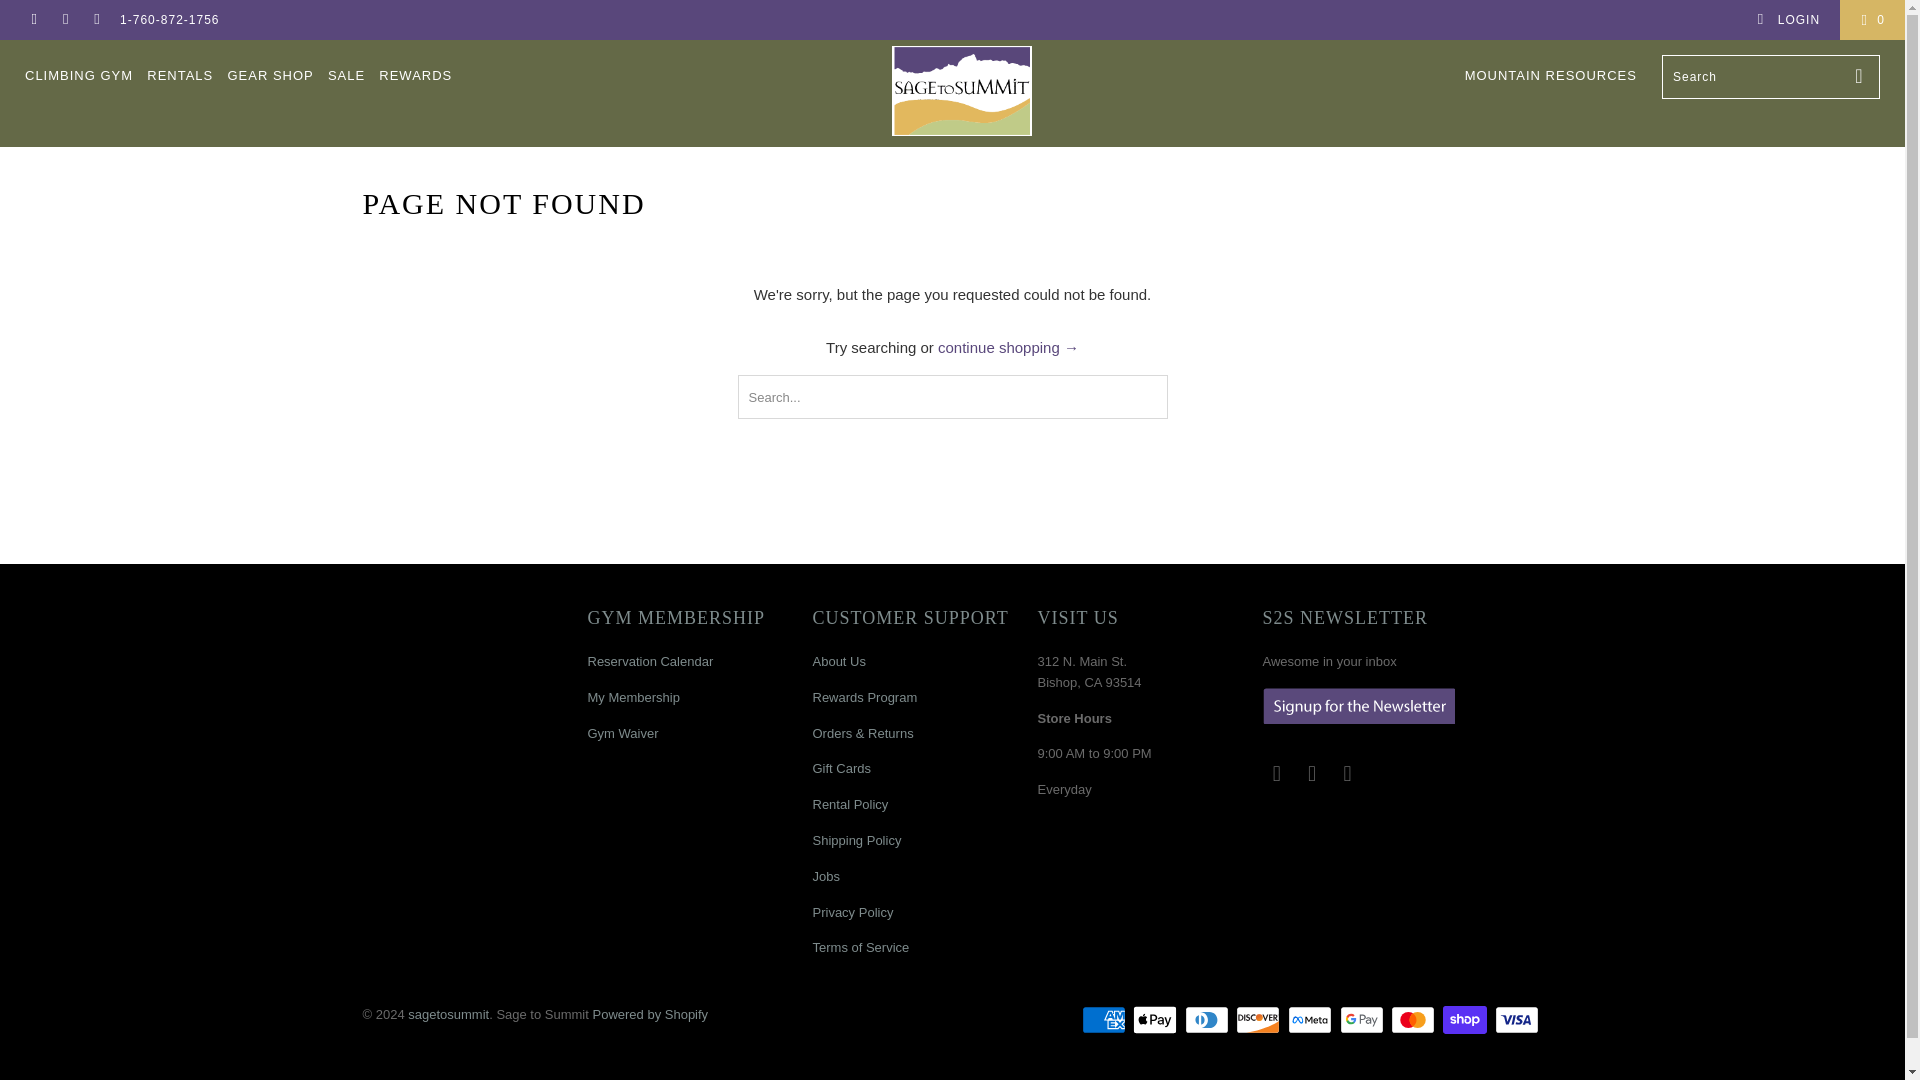  I want to click on RENTALS, so click(180, 76).